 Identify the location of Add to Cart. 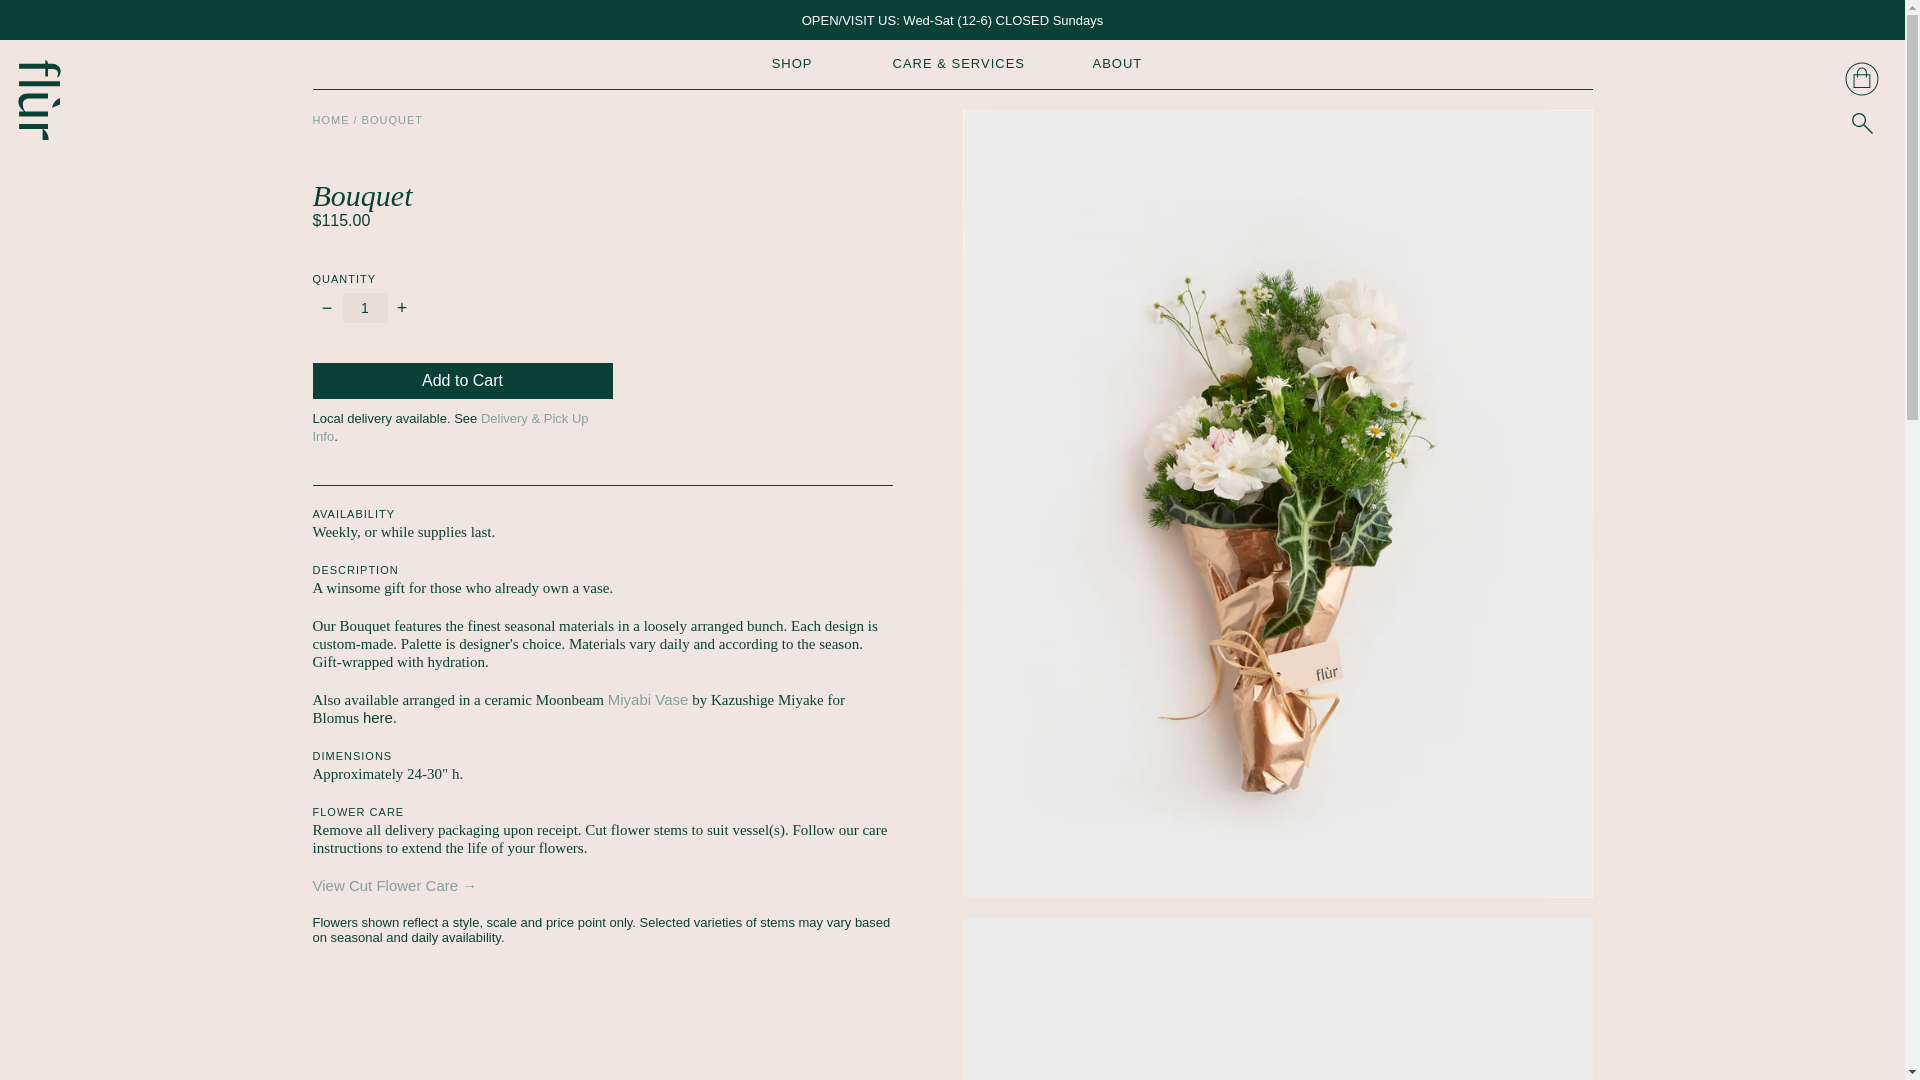
(462, 380).